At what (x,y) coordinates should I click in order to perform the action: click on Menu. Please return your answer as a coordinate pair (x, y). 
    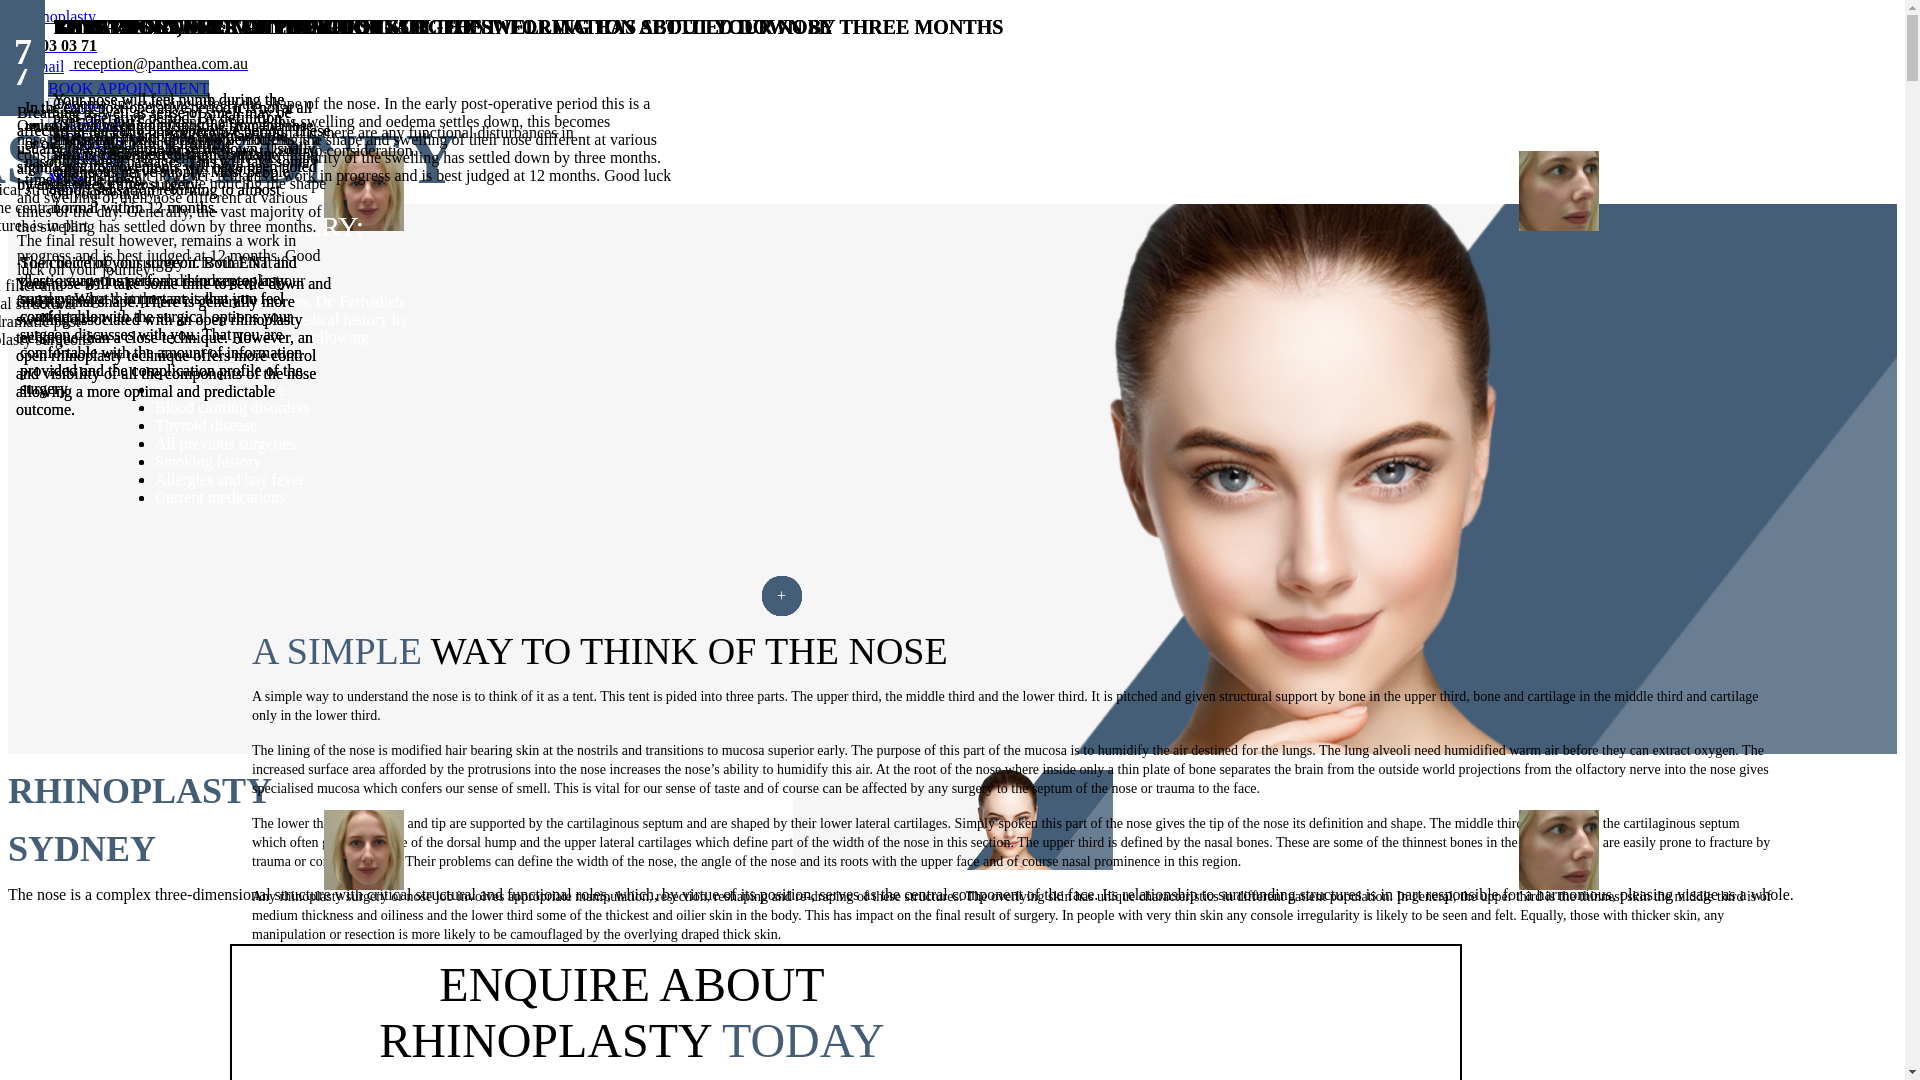
    Looking at the image, I should click on (68, 178).